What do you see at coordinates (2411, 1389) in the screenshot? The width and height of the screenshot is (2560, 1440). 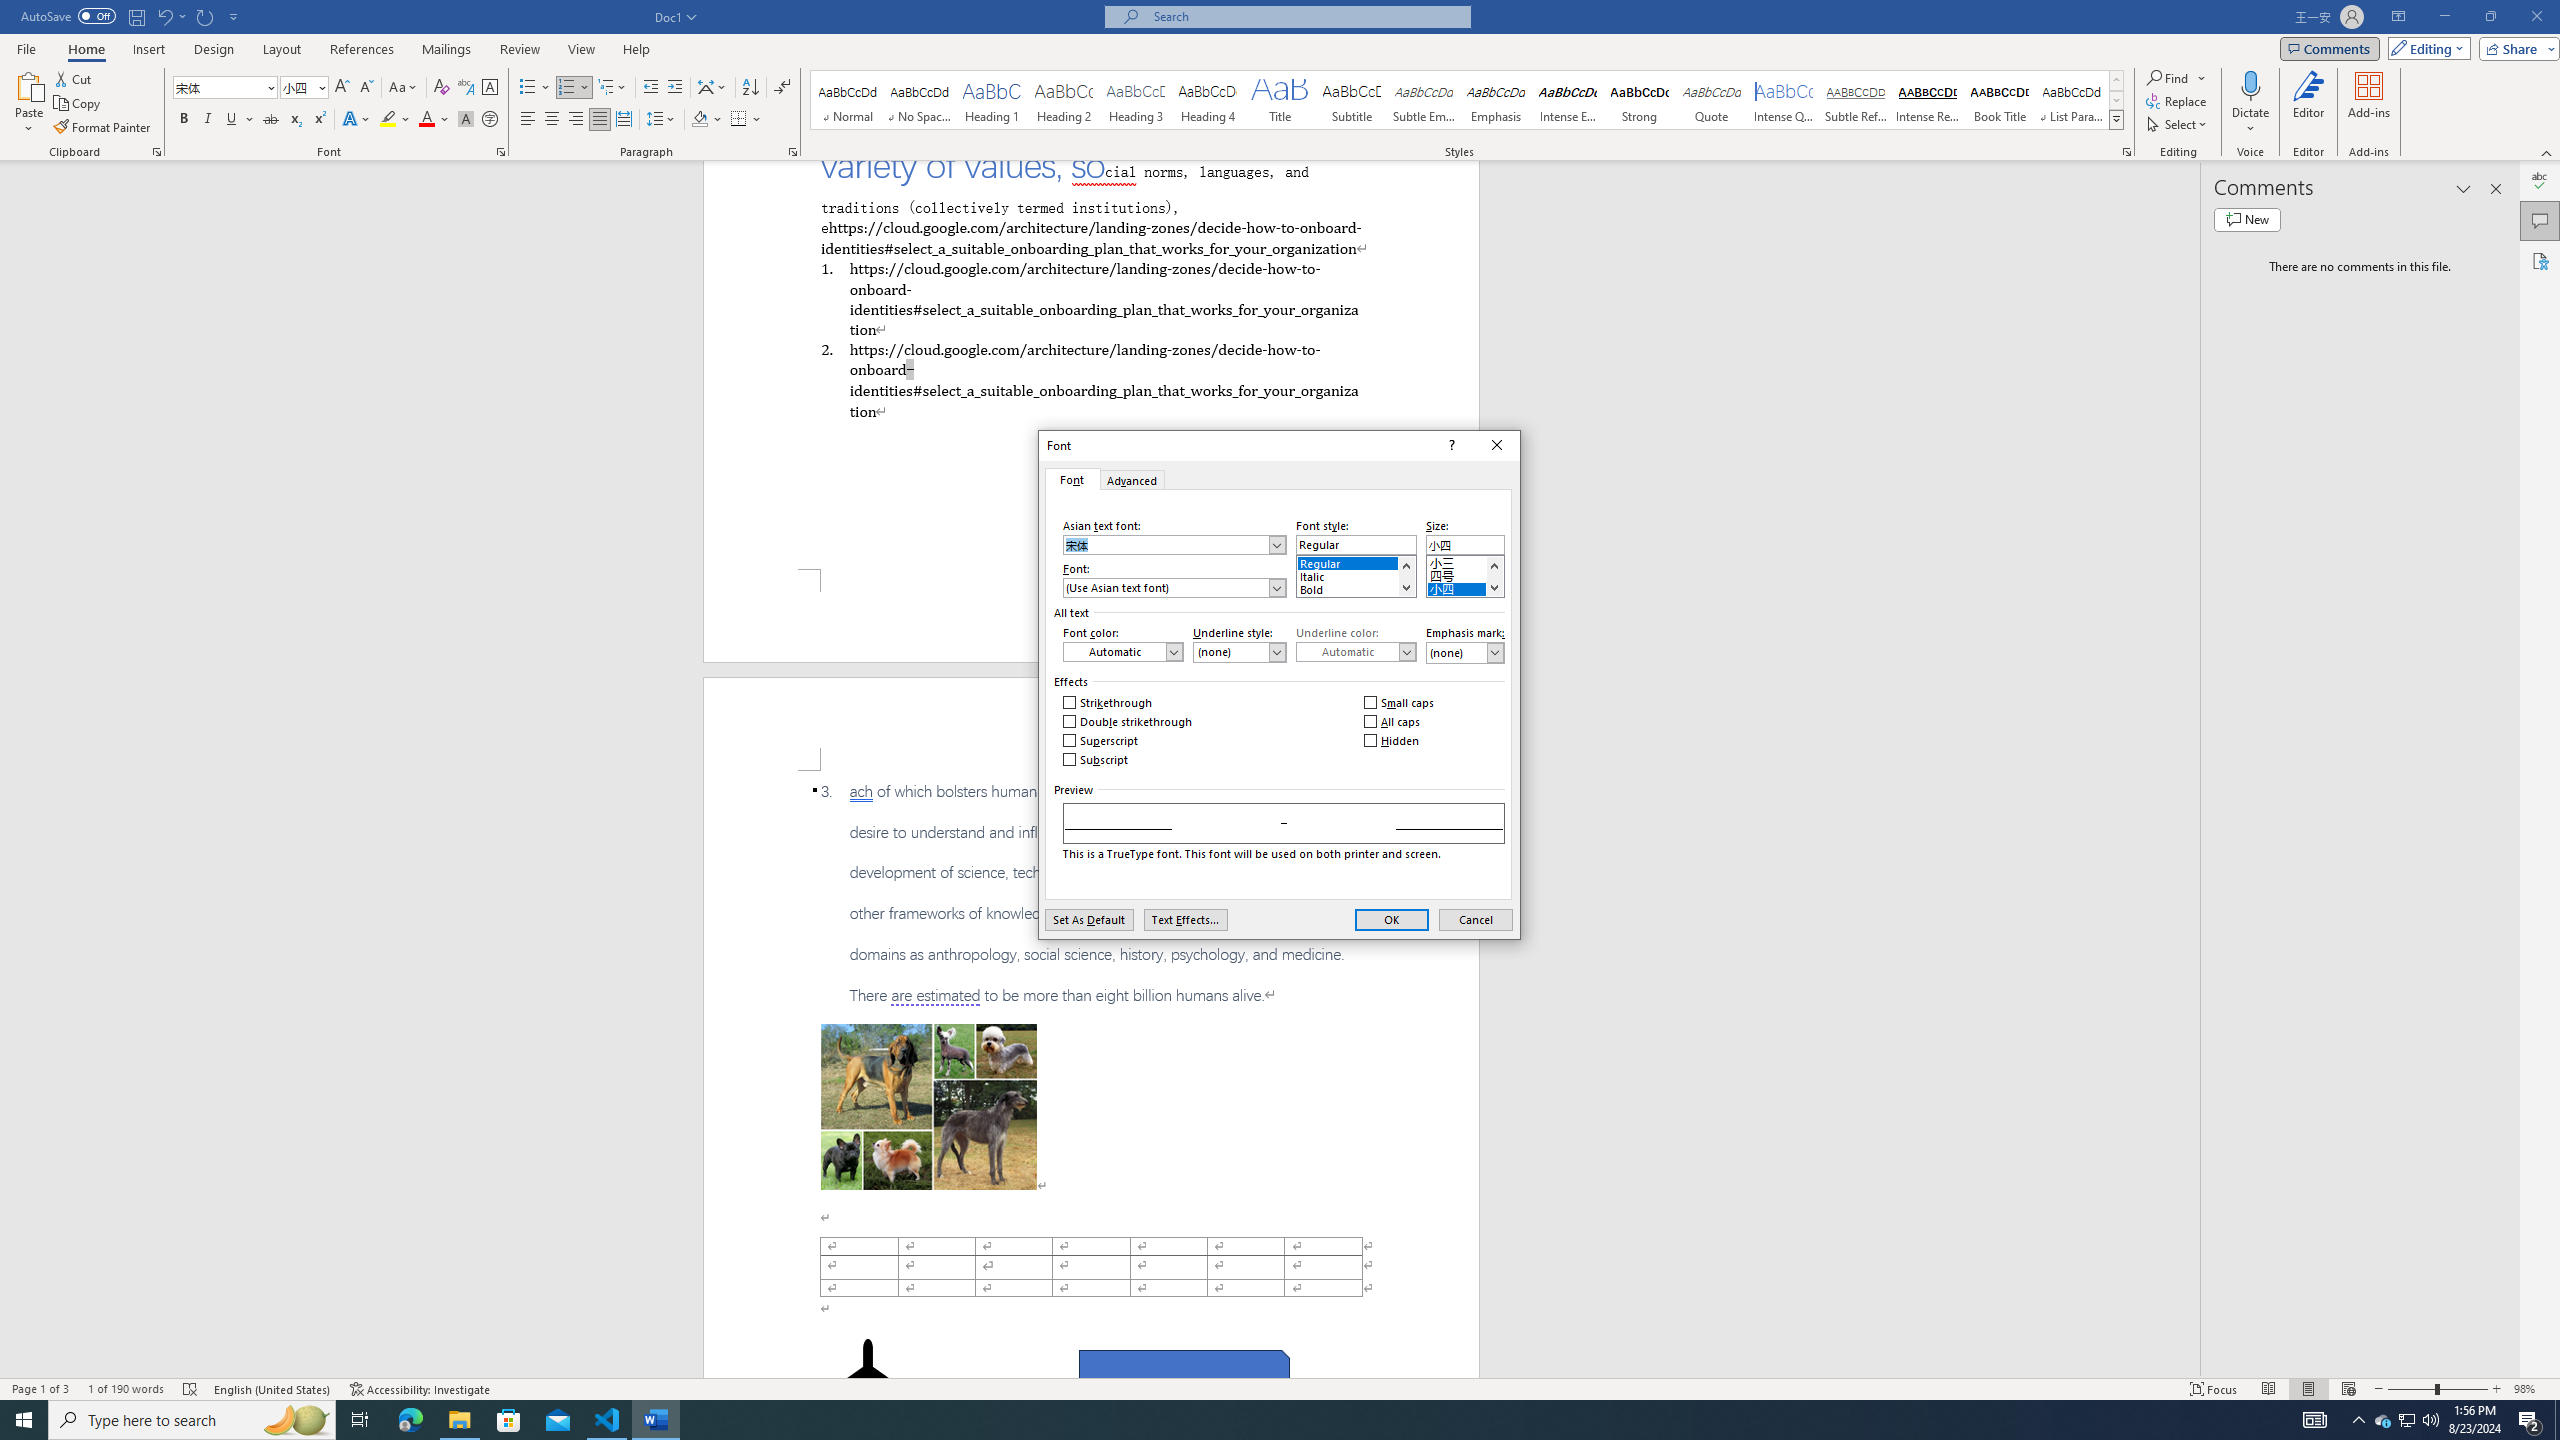 I see `Zoom Out` at bounding box center [2411, 1389].